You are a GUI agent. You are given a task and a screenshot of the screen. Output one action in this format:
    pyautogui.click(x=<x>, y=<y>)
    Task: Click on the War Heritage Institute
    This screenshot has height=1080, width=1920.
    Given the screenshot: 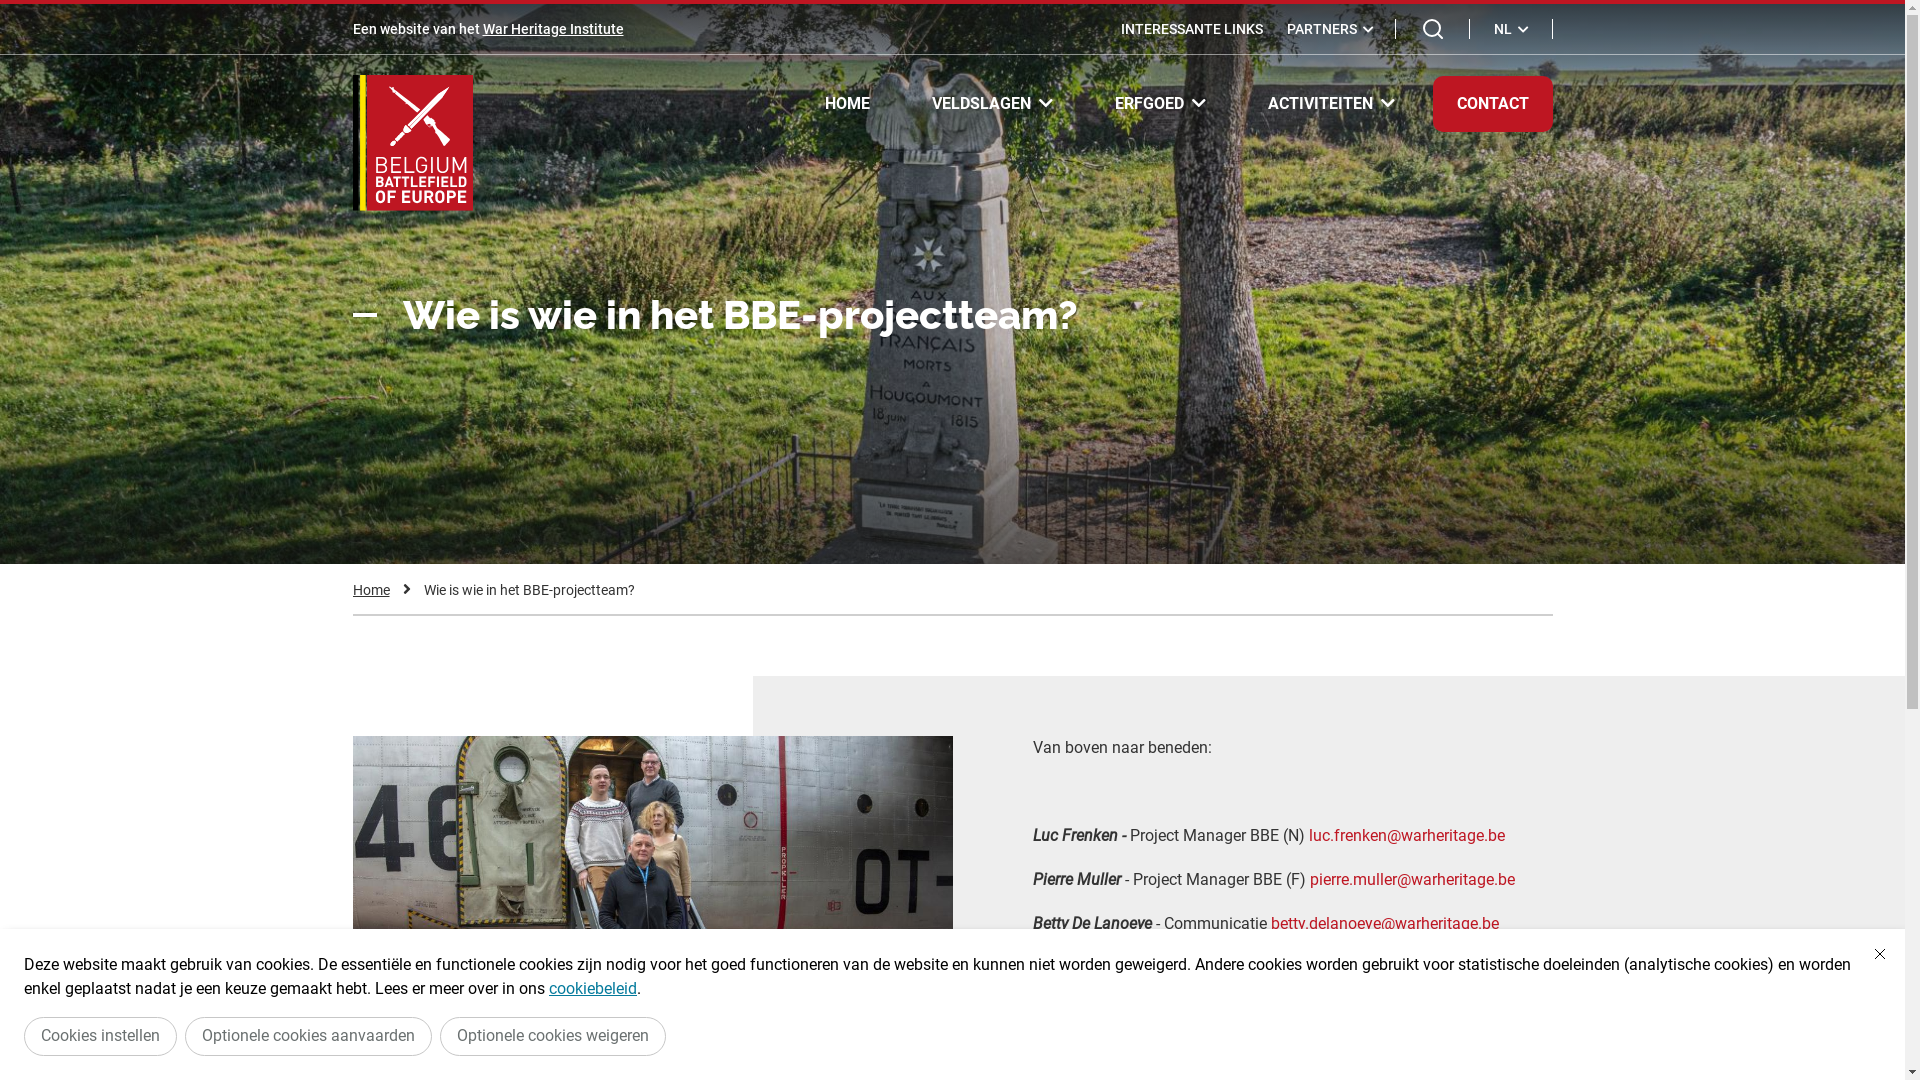 What is the action you would take?
    pyautogui.click(x=552, y=29)
    